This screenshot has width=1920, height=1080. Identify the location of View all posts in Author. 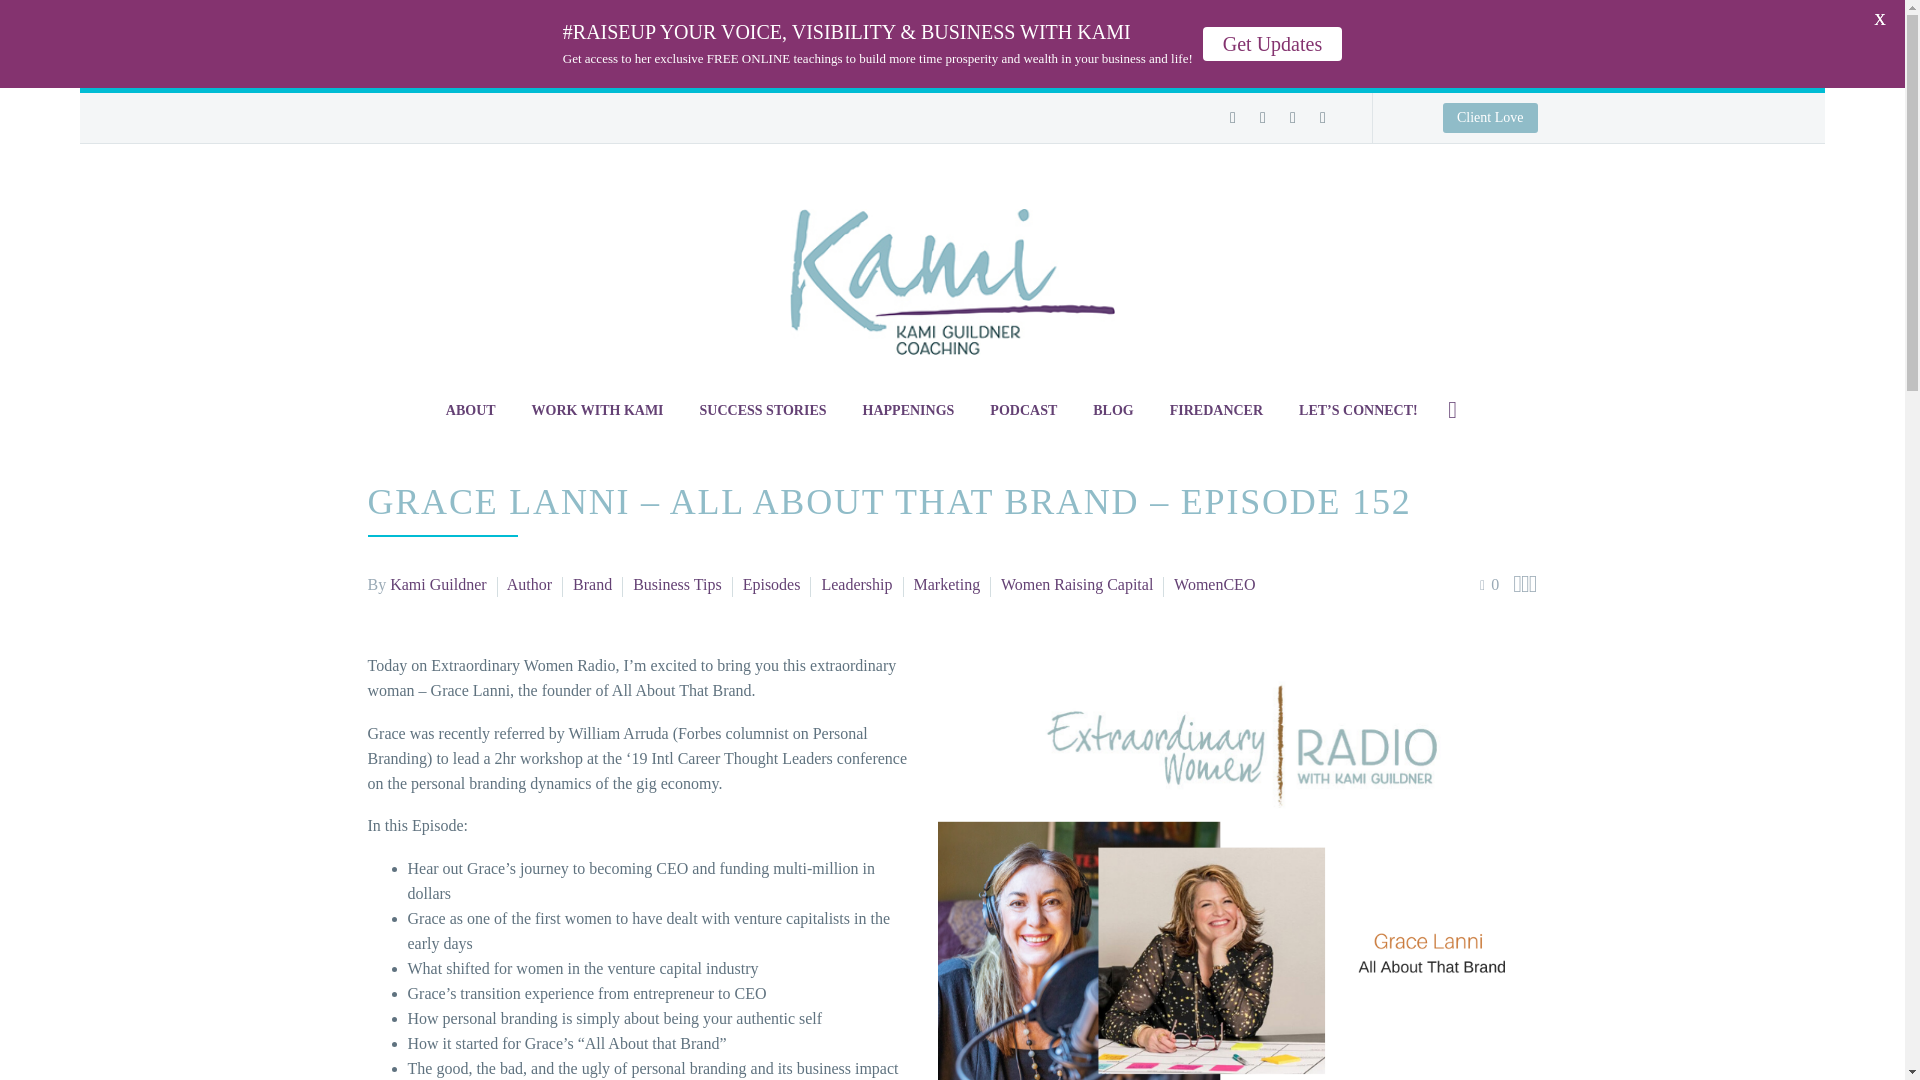
(529, 584).